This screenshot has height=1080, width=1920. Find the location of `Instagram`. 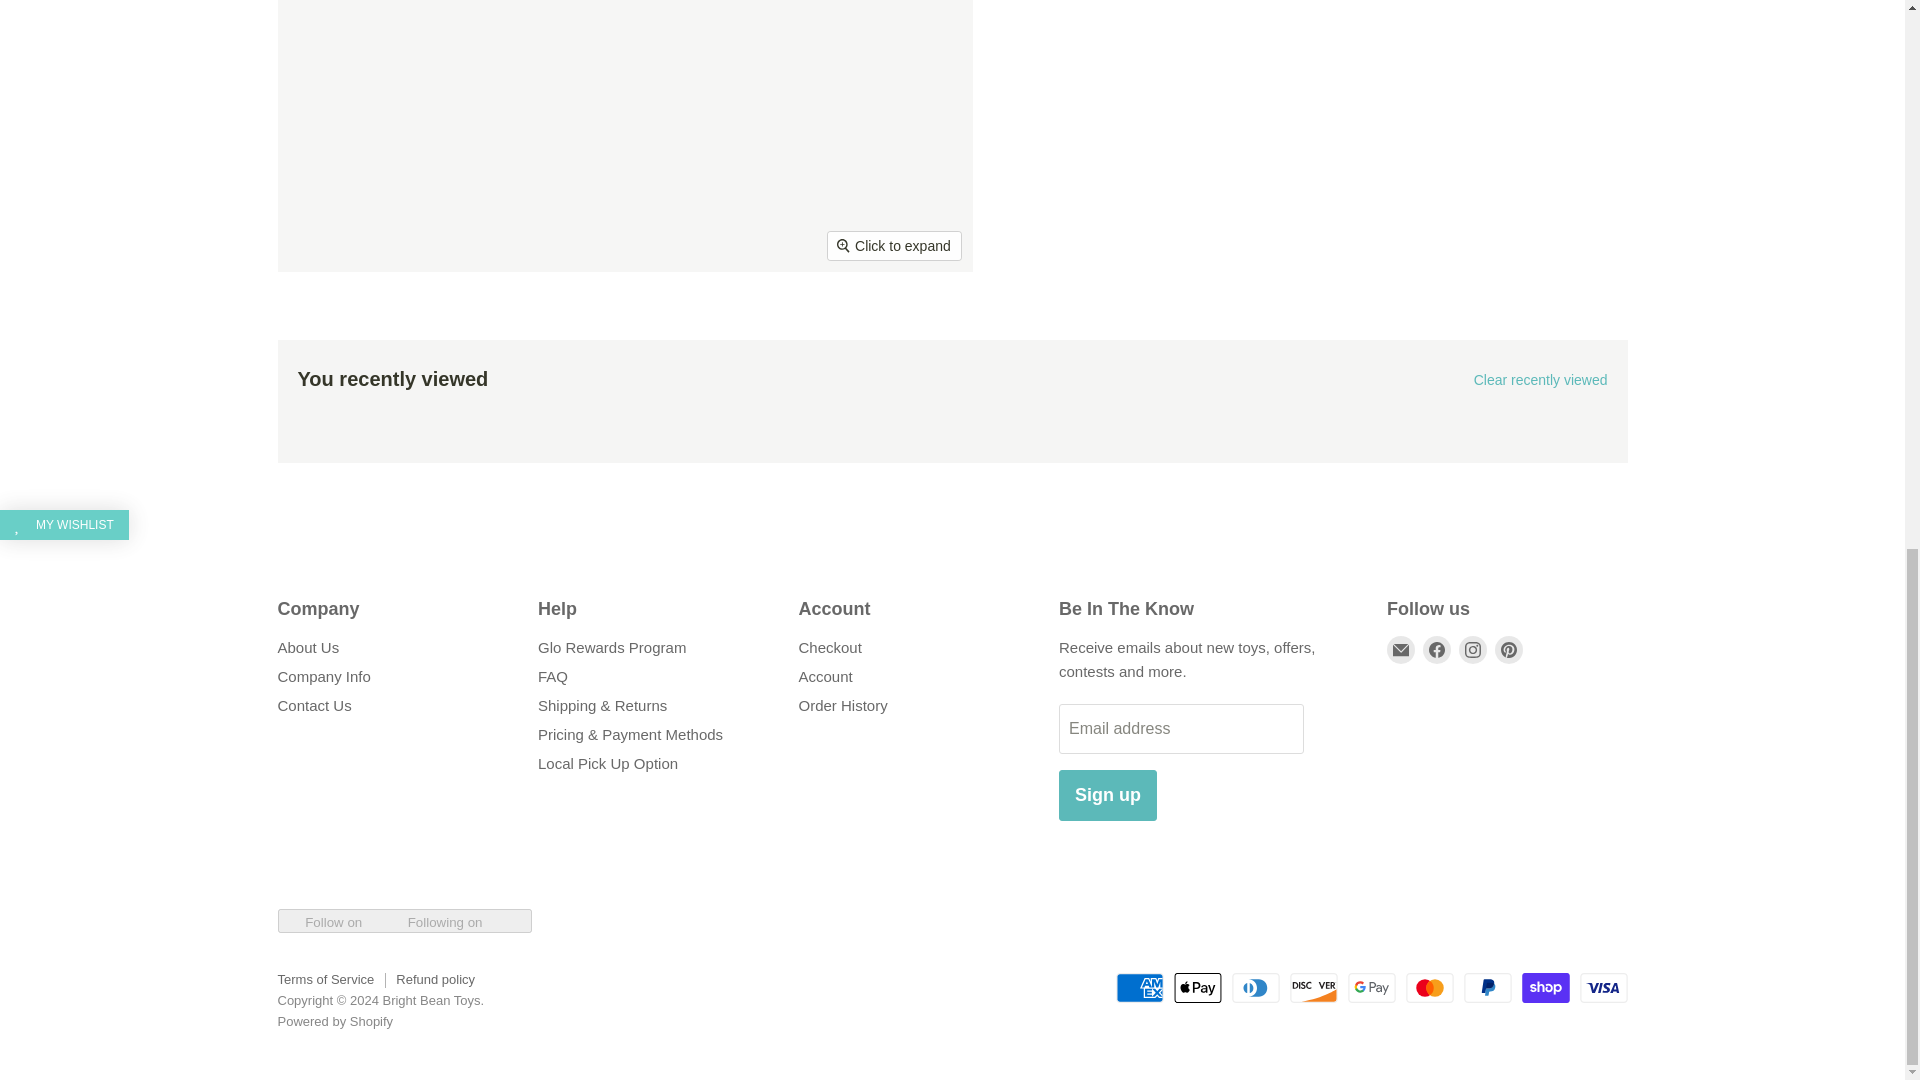

Instagram is located at coordinates (1472, 650).